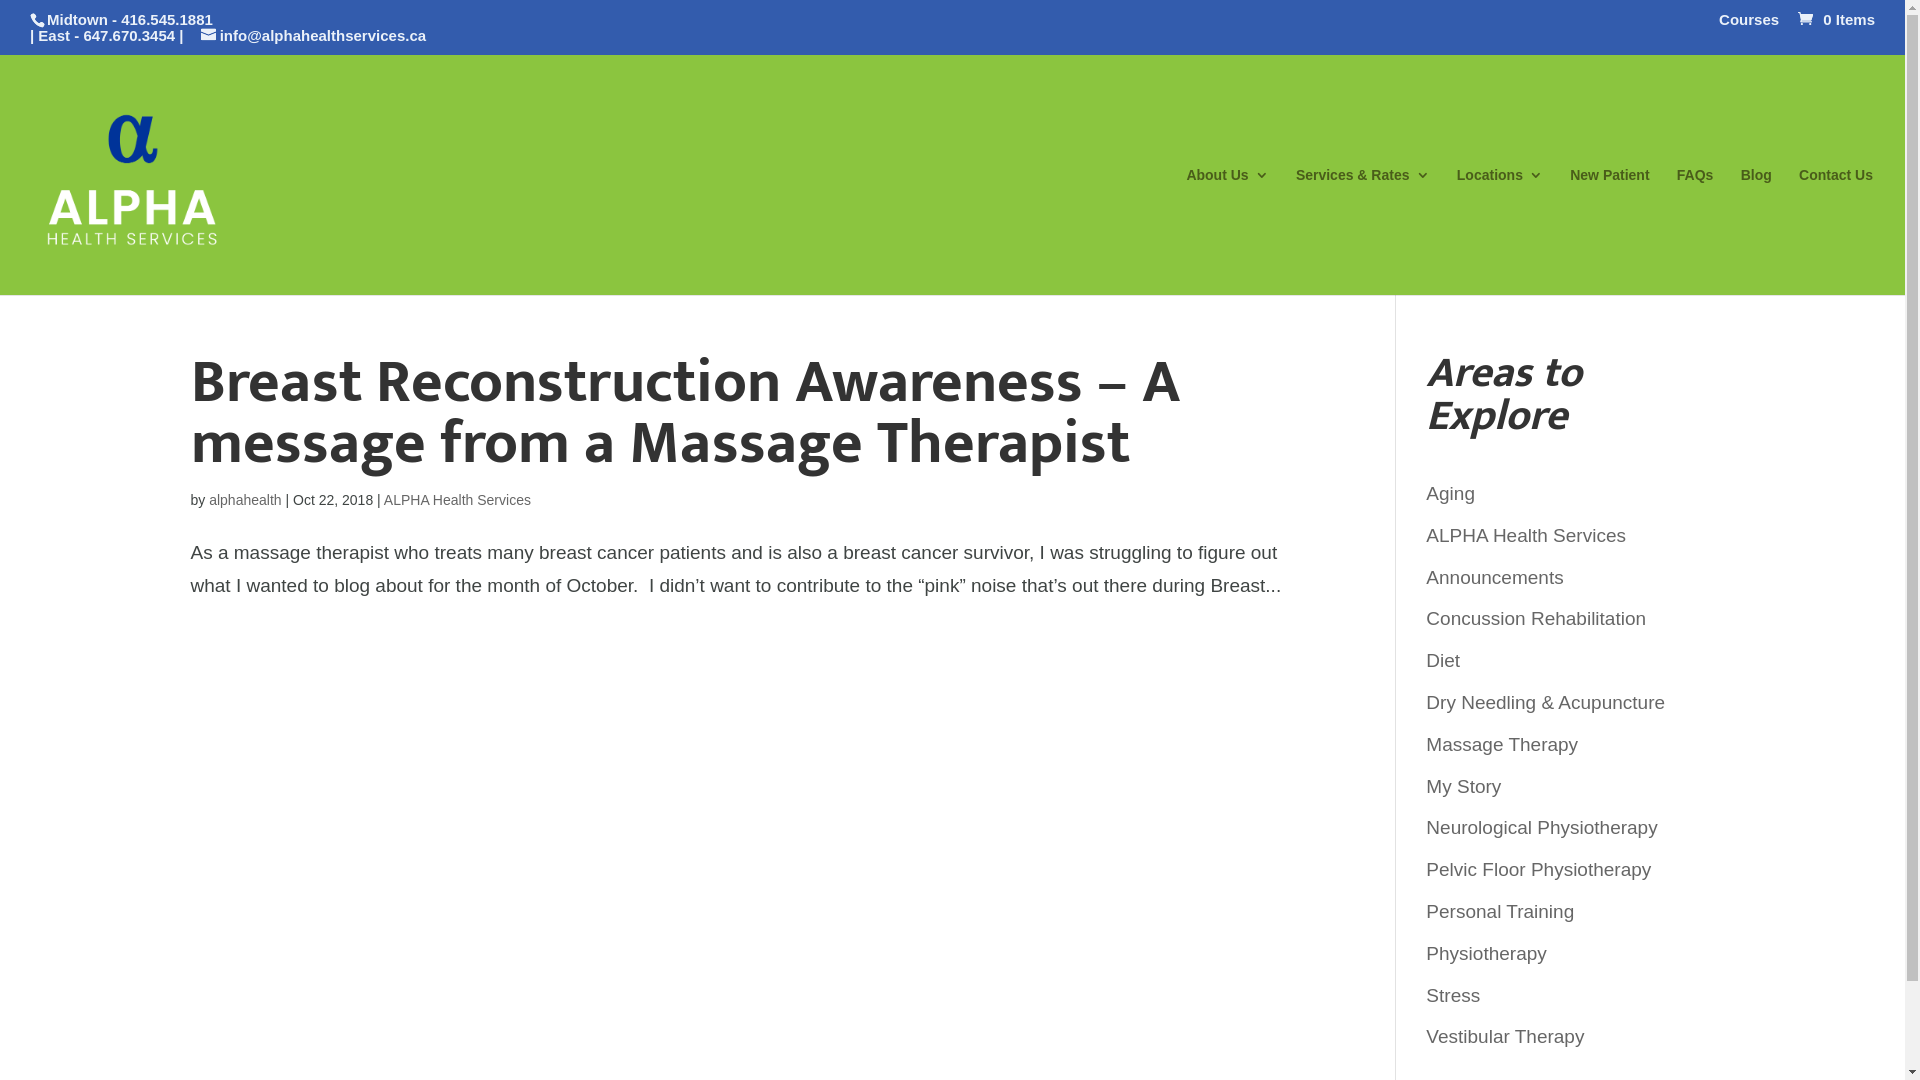 The width and height of the screenshot is (1920, 1080). Describe the element at coordinates (1538, 870) in the screenshot. I see `Pelvic Floor Physiotherapy` at that location.